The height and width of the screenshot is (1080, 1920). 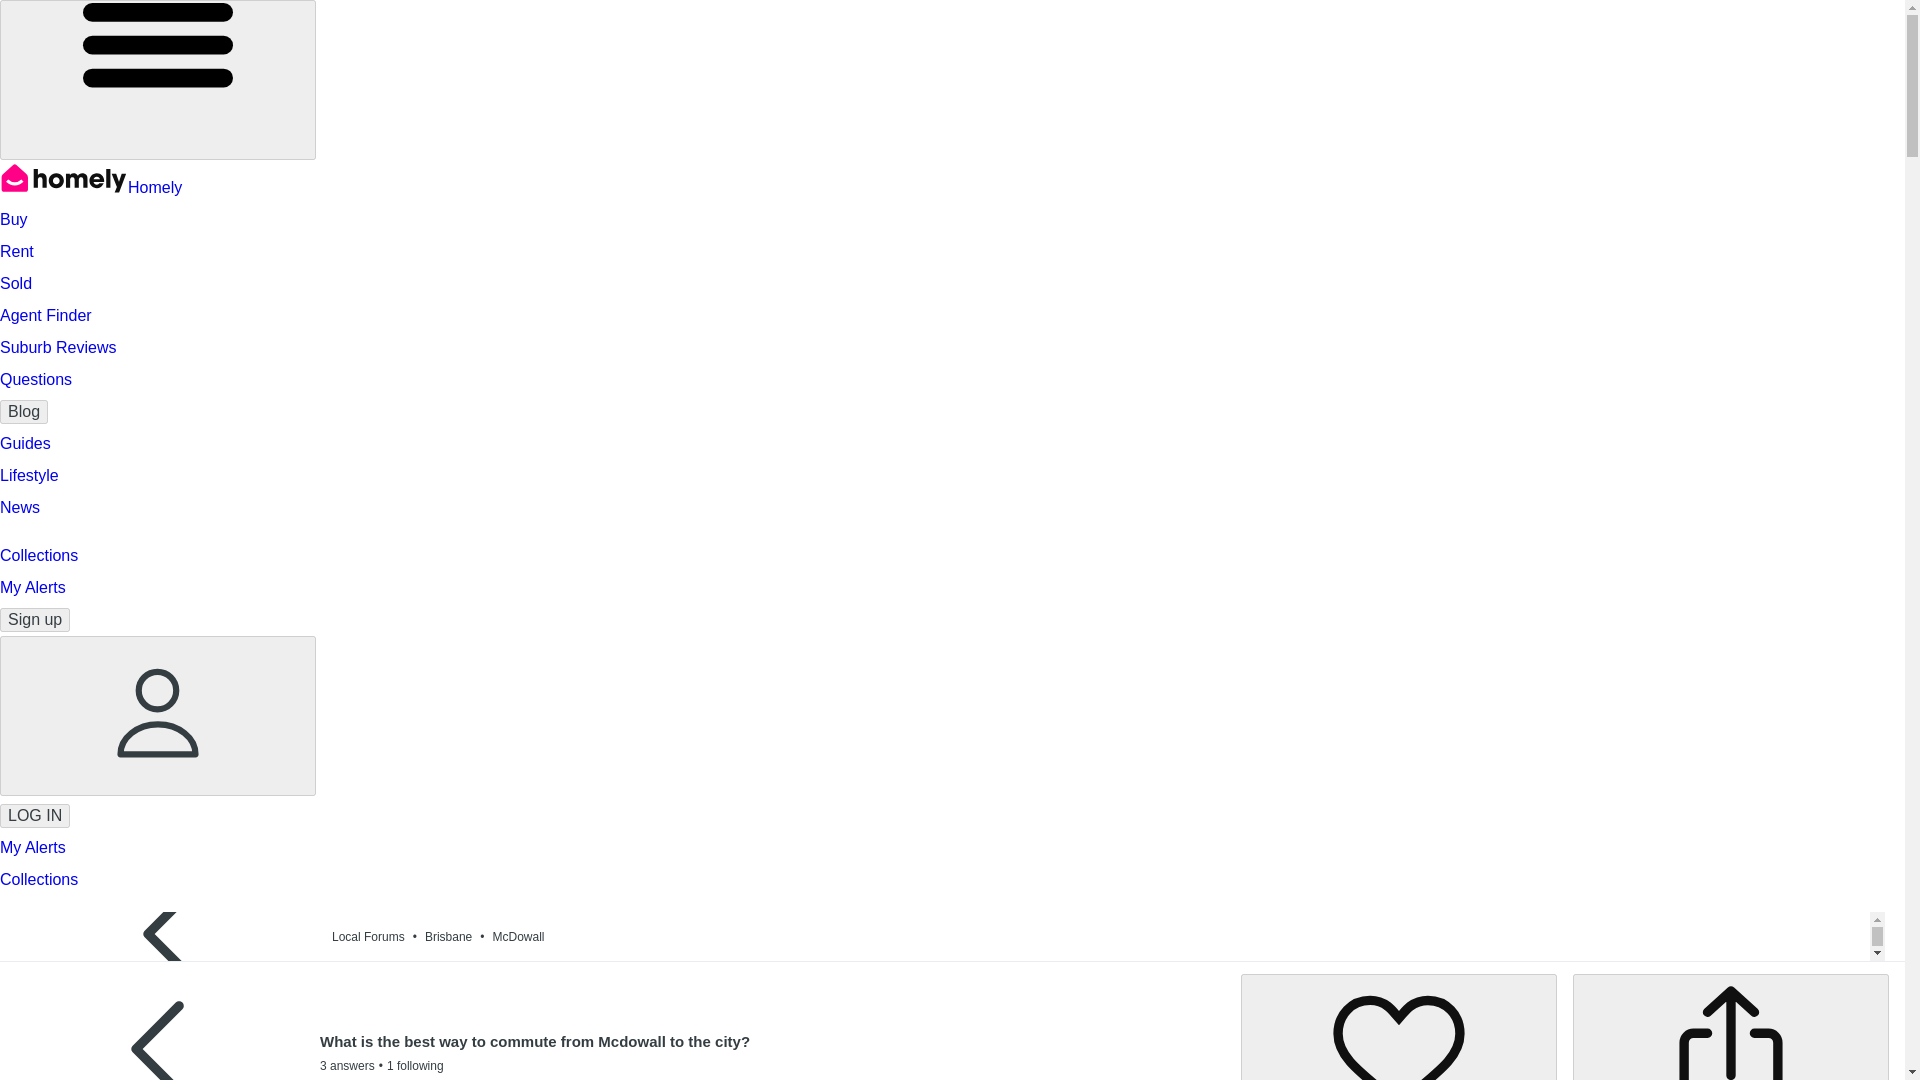 What do you see at coordinates (458, 936) in the screenshot?
I see `Brisbane` at bounding box center [458, 936].